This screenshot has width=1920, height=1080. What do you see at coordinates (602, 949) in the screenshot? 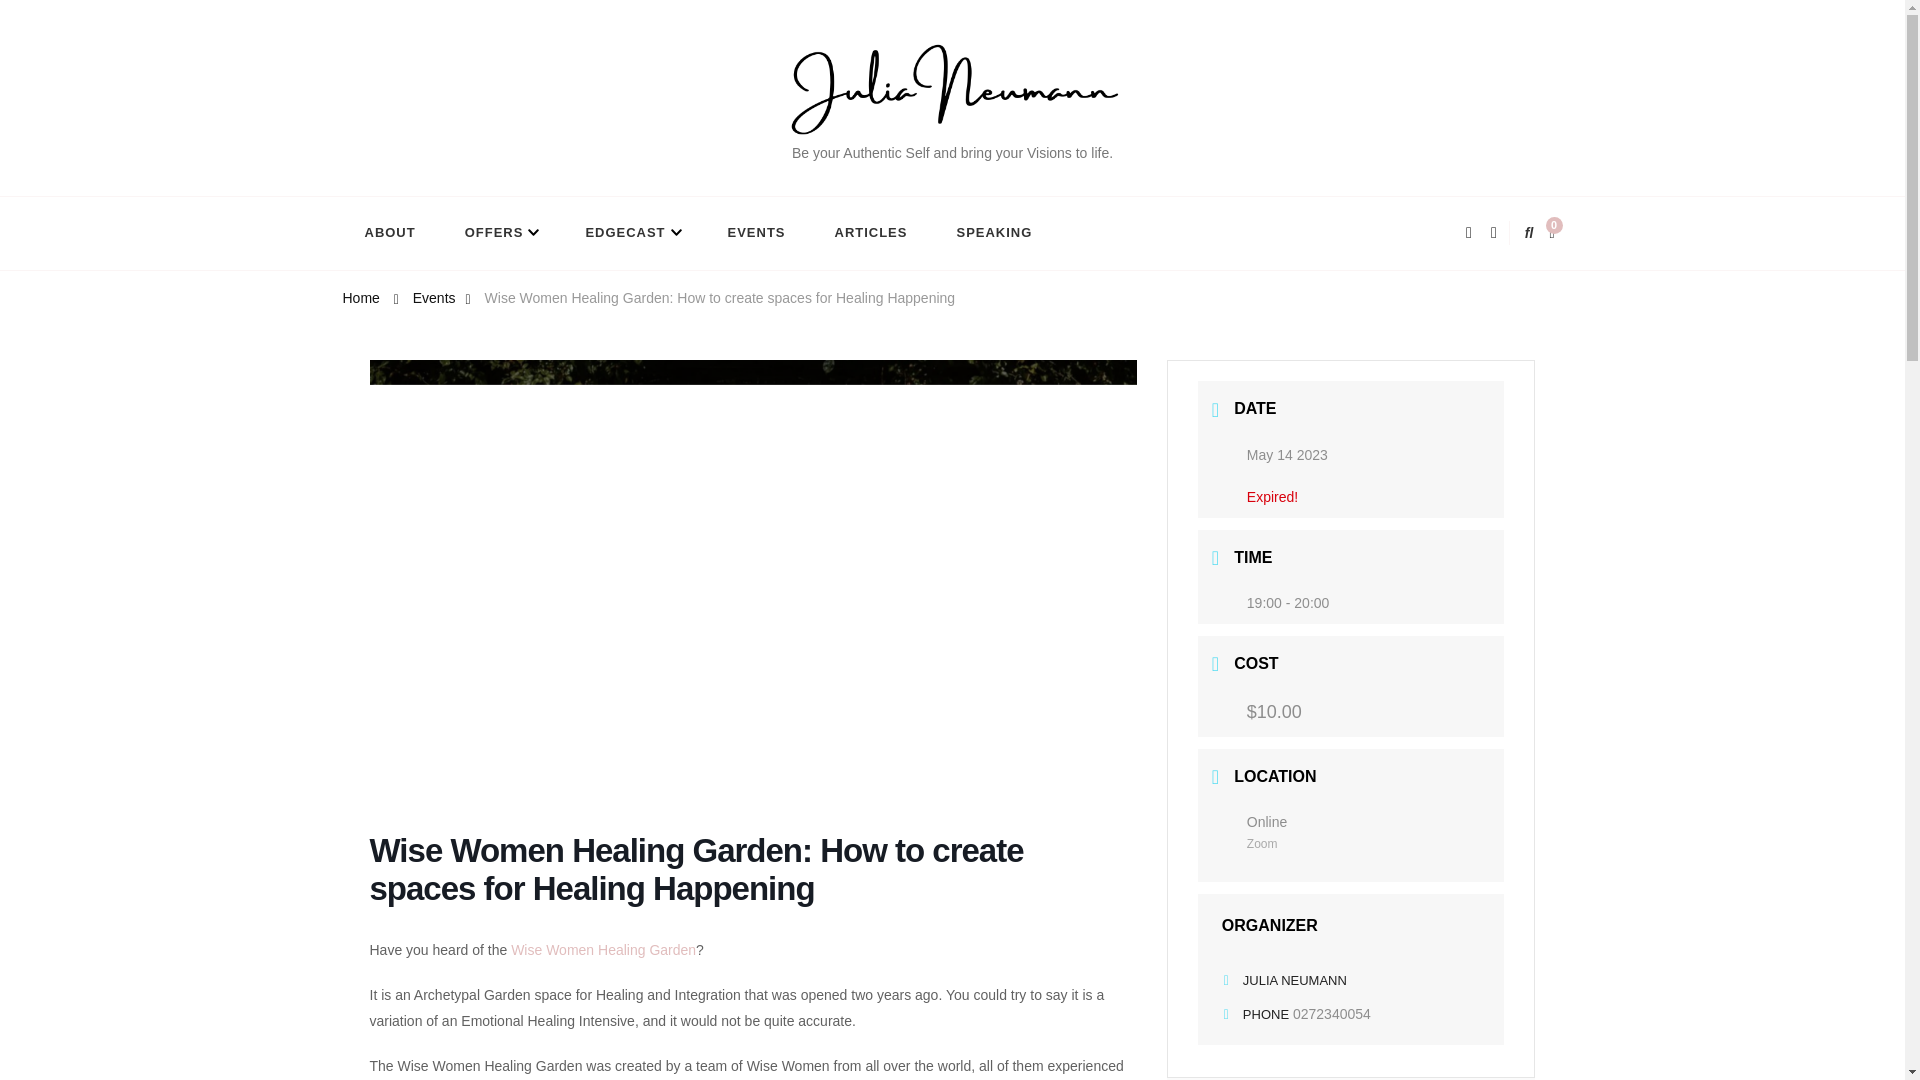
I see `Wise Women Healing Garden` at bounding box center [602, 949].